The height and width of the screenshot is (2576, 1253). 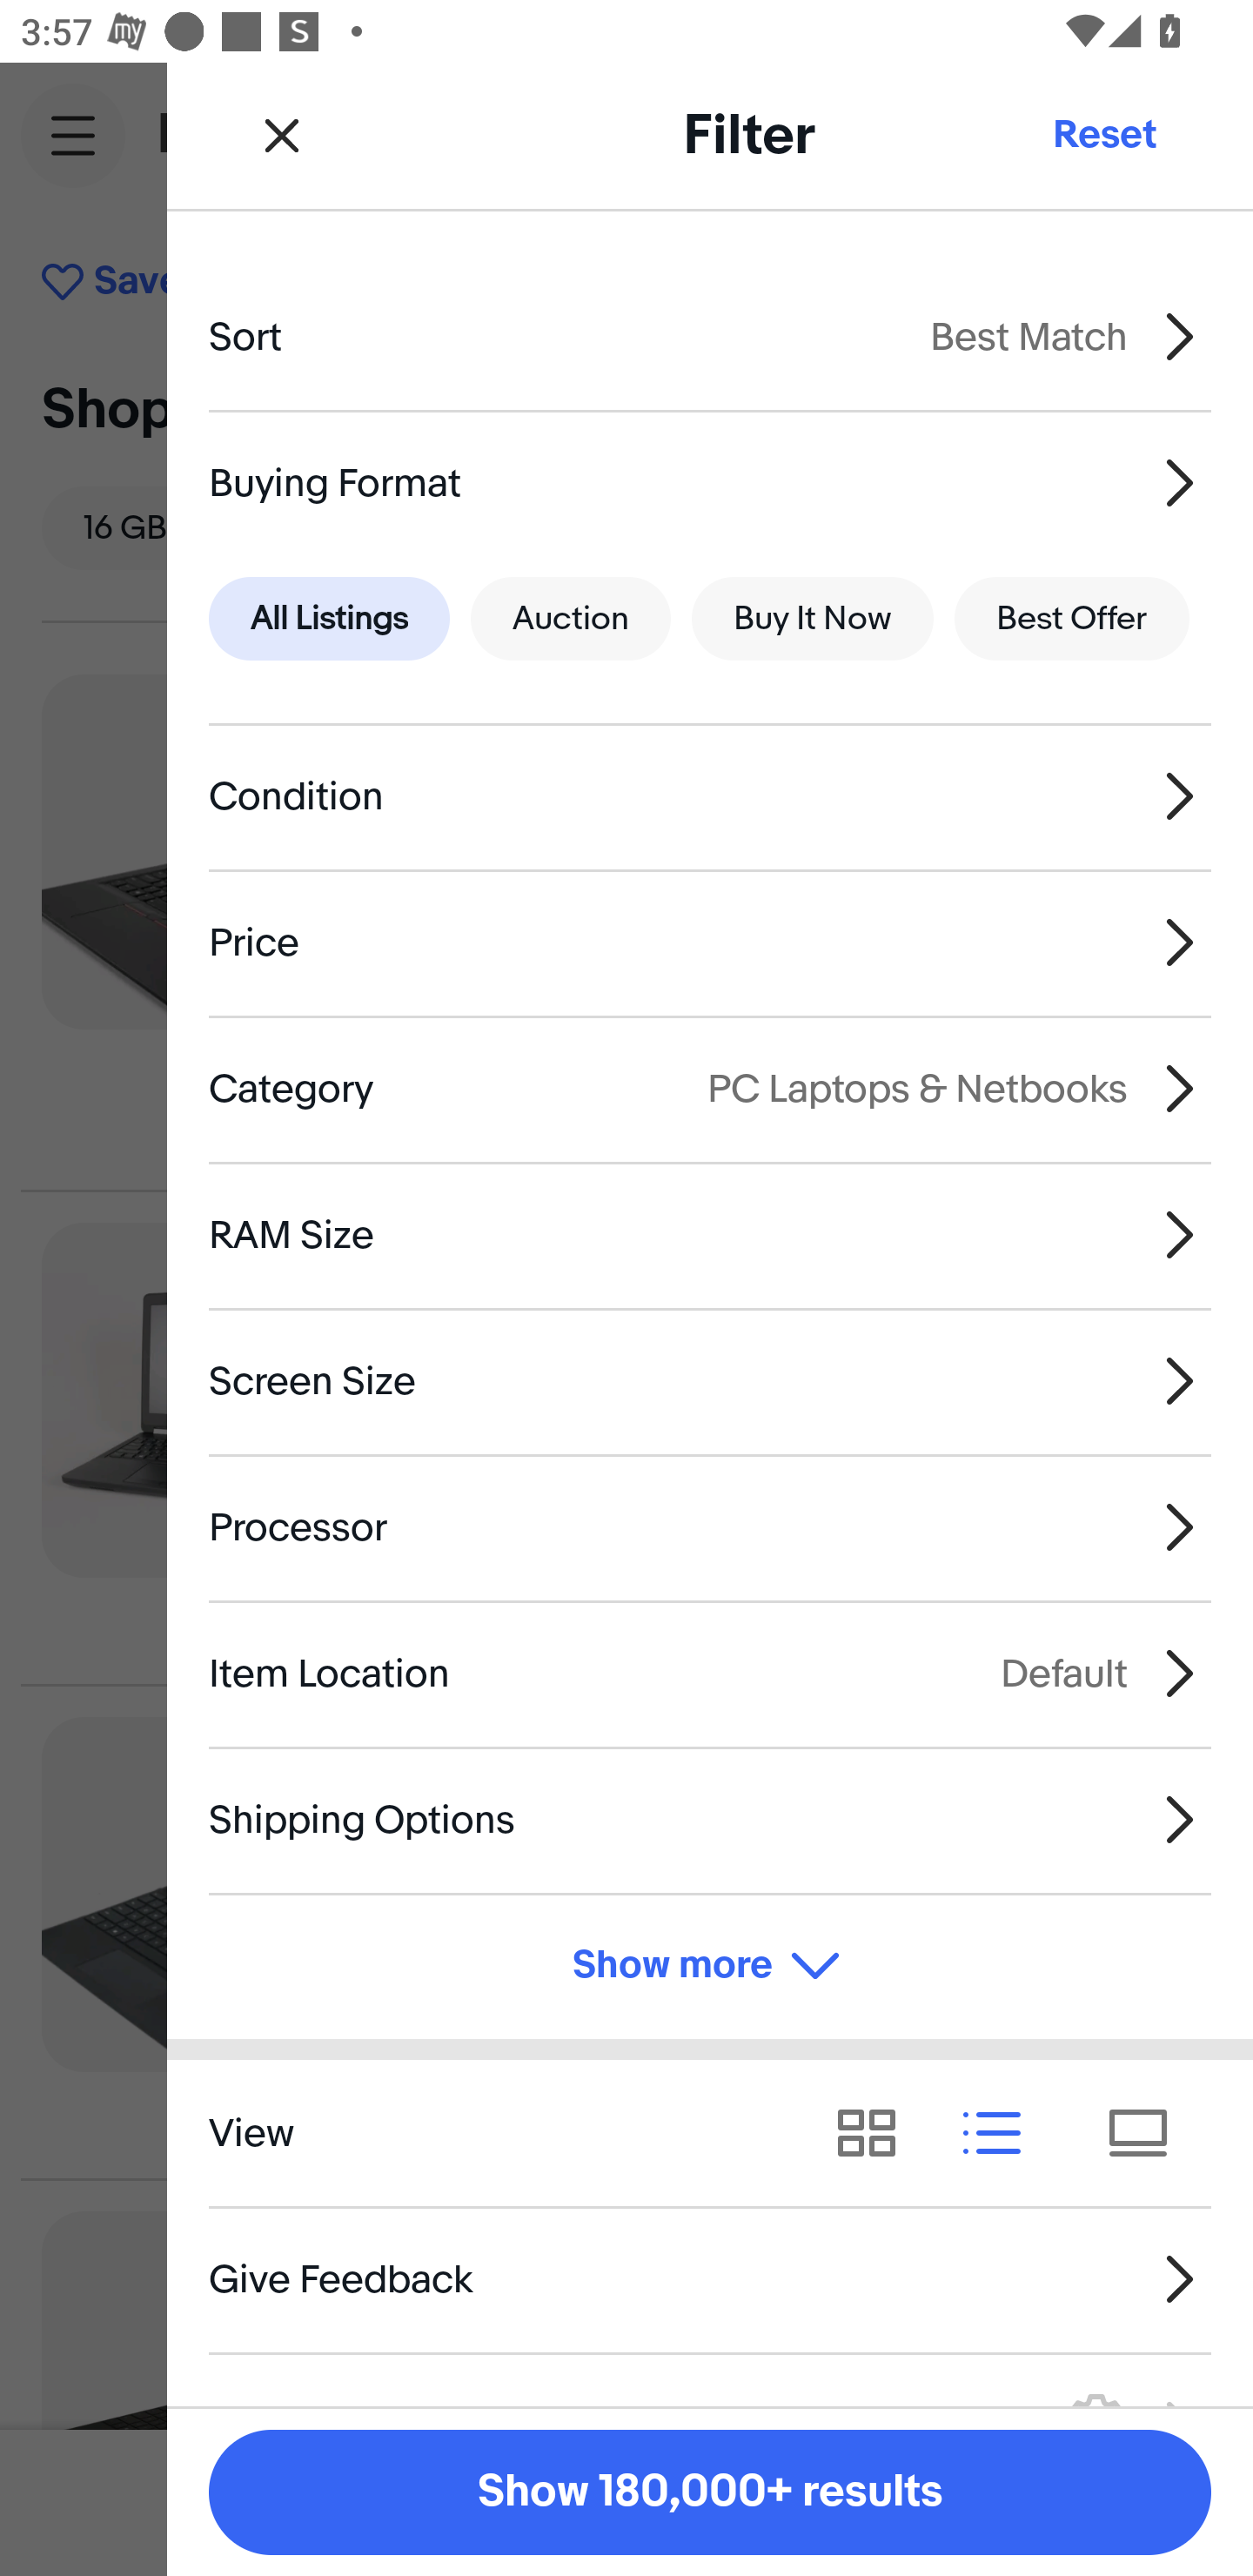 What do you see at coordinates (710, 1527) in the screenshot?
I see `Processor` at bounding box center [710, 1527].